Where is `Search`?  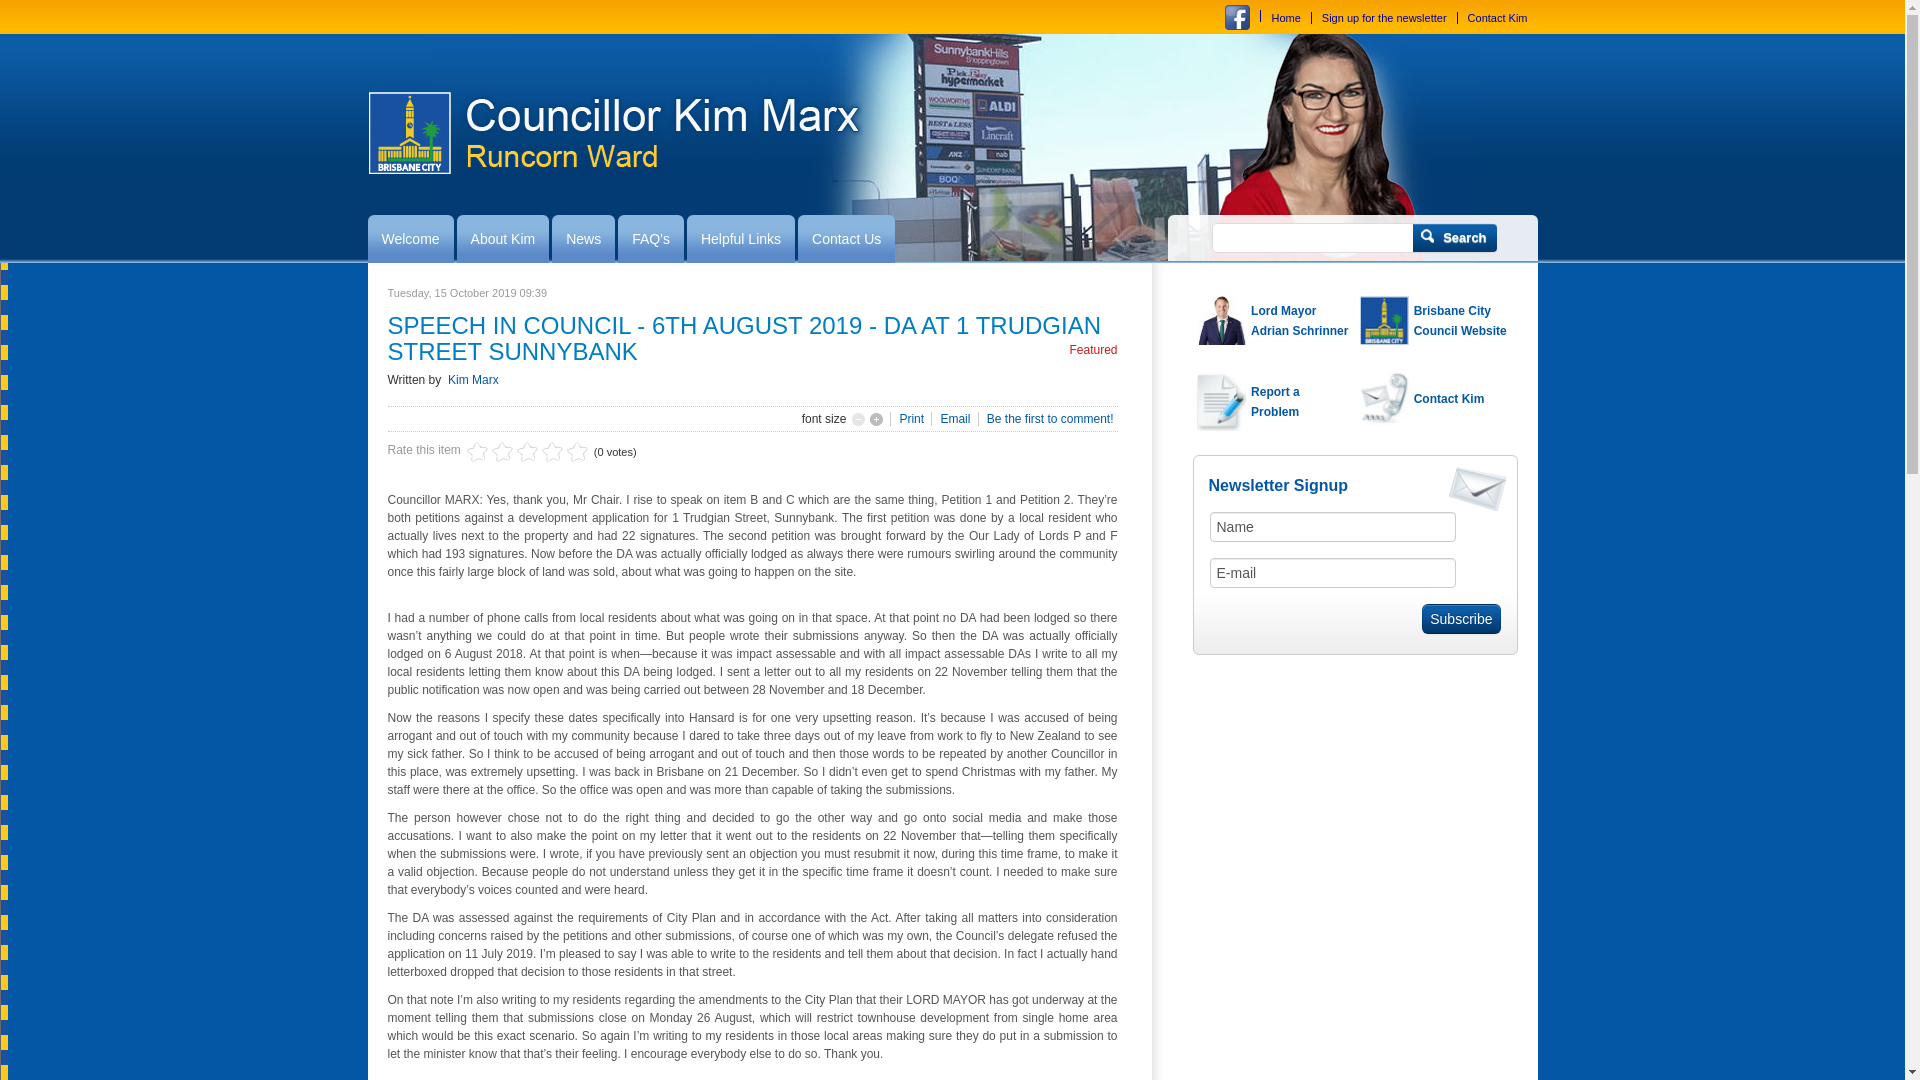 Search is located at coordinates (1455, 238).